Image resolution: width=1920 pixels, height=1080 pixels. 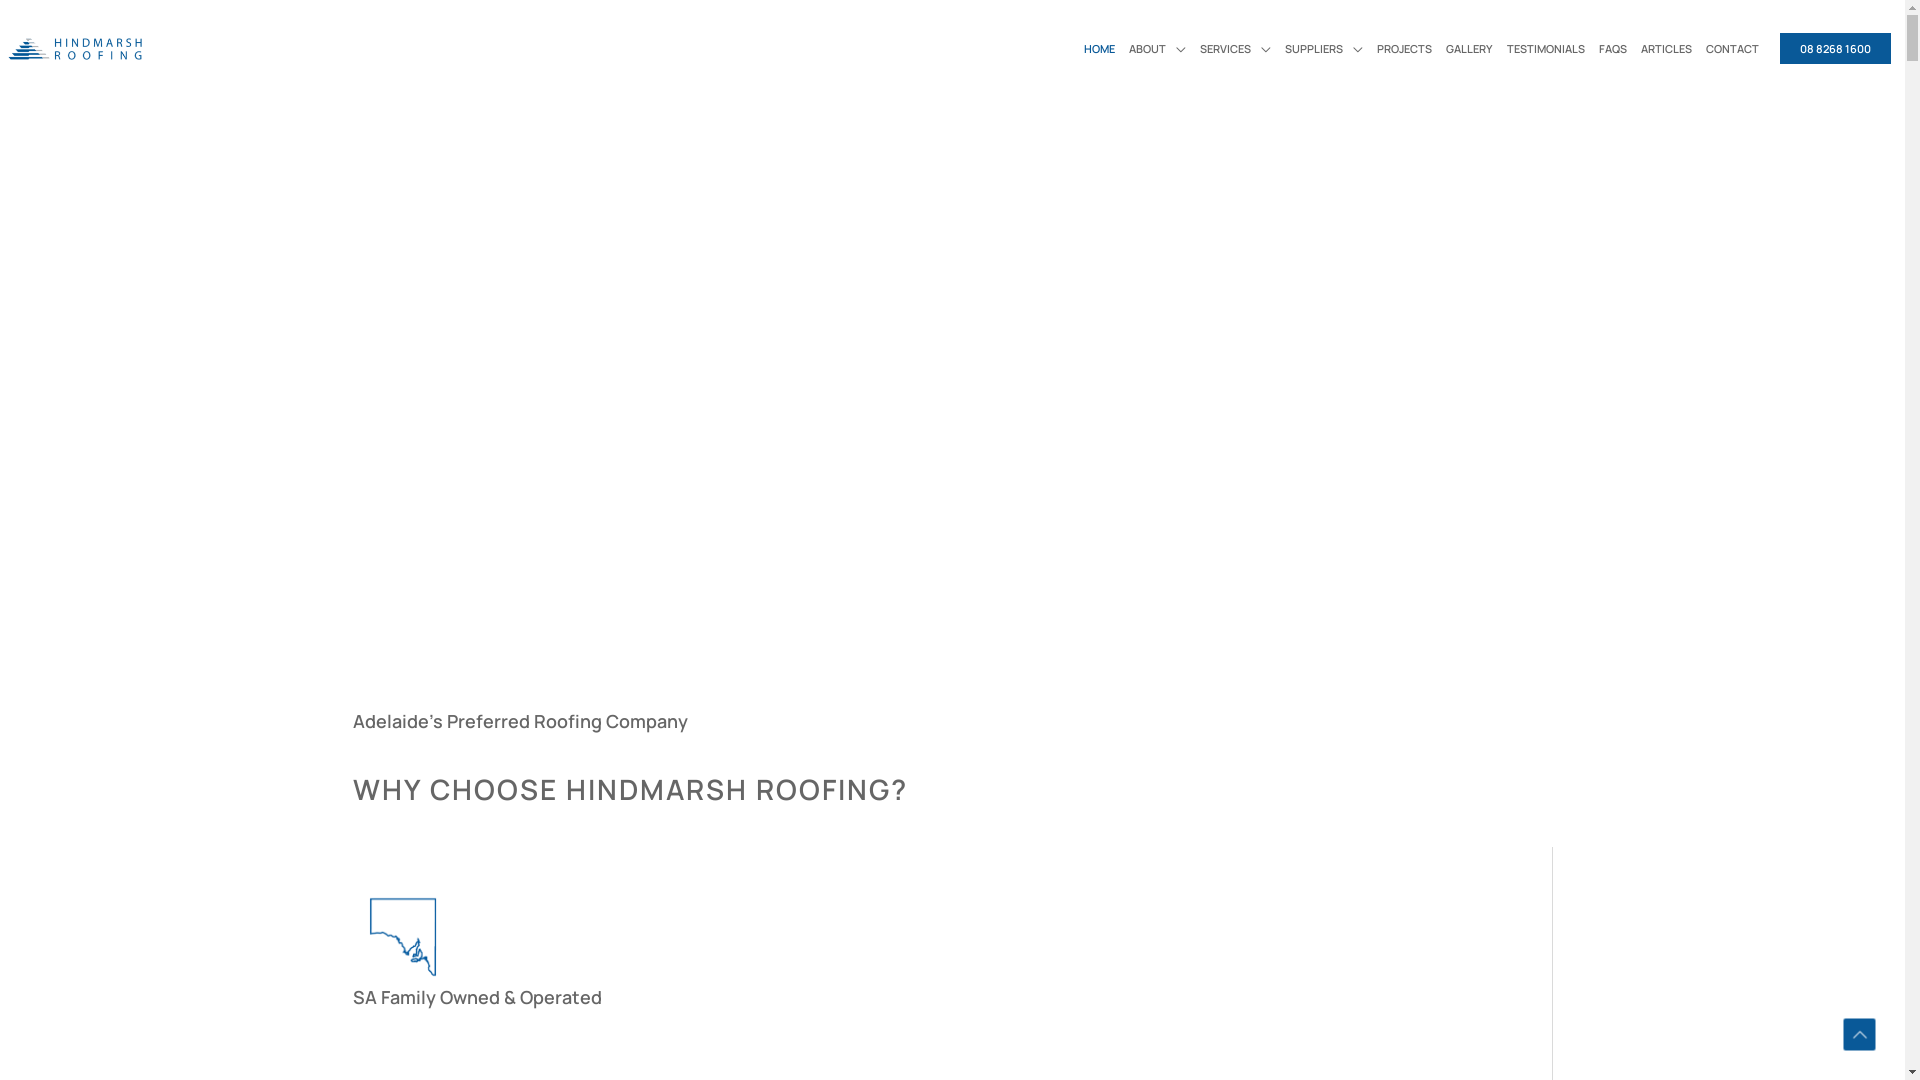 I want to click on SUPPLIERS, so click(x=1324, y=49).